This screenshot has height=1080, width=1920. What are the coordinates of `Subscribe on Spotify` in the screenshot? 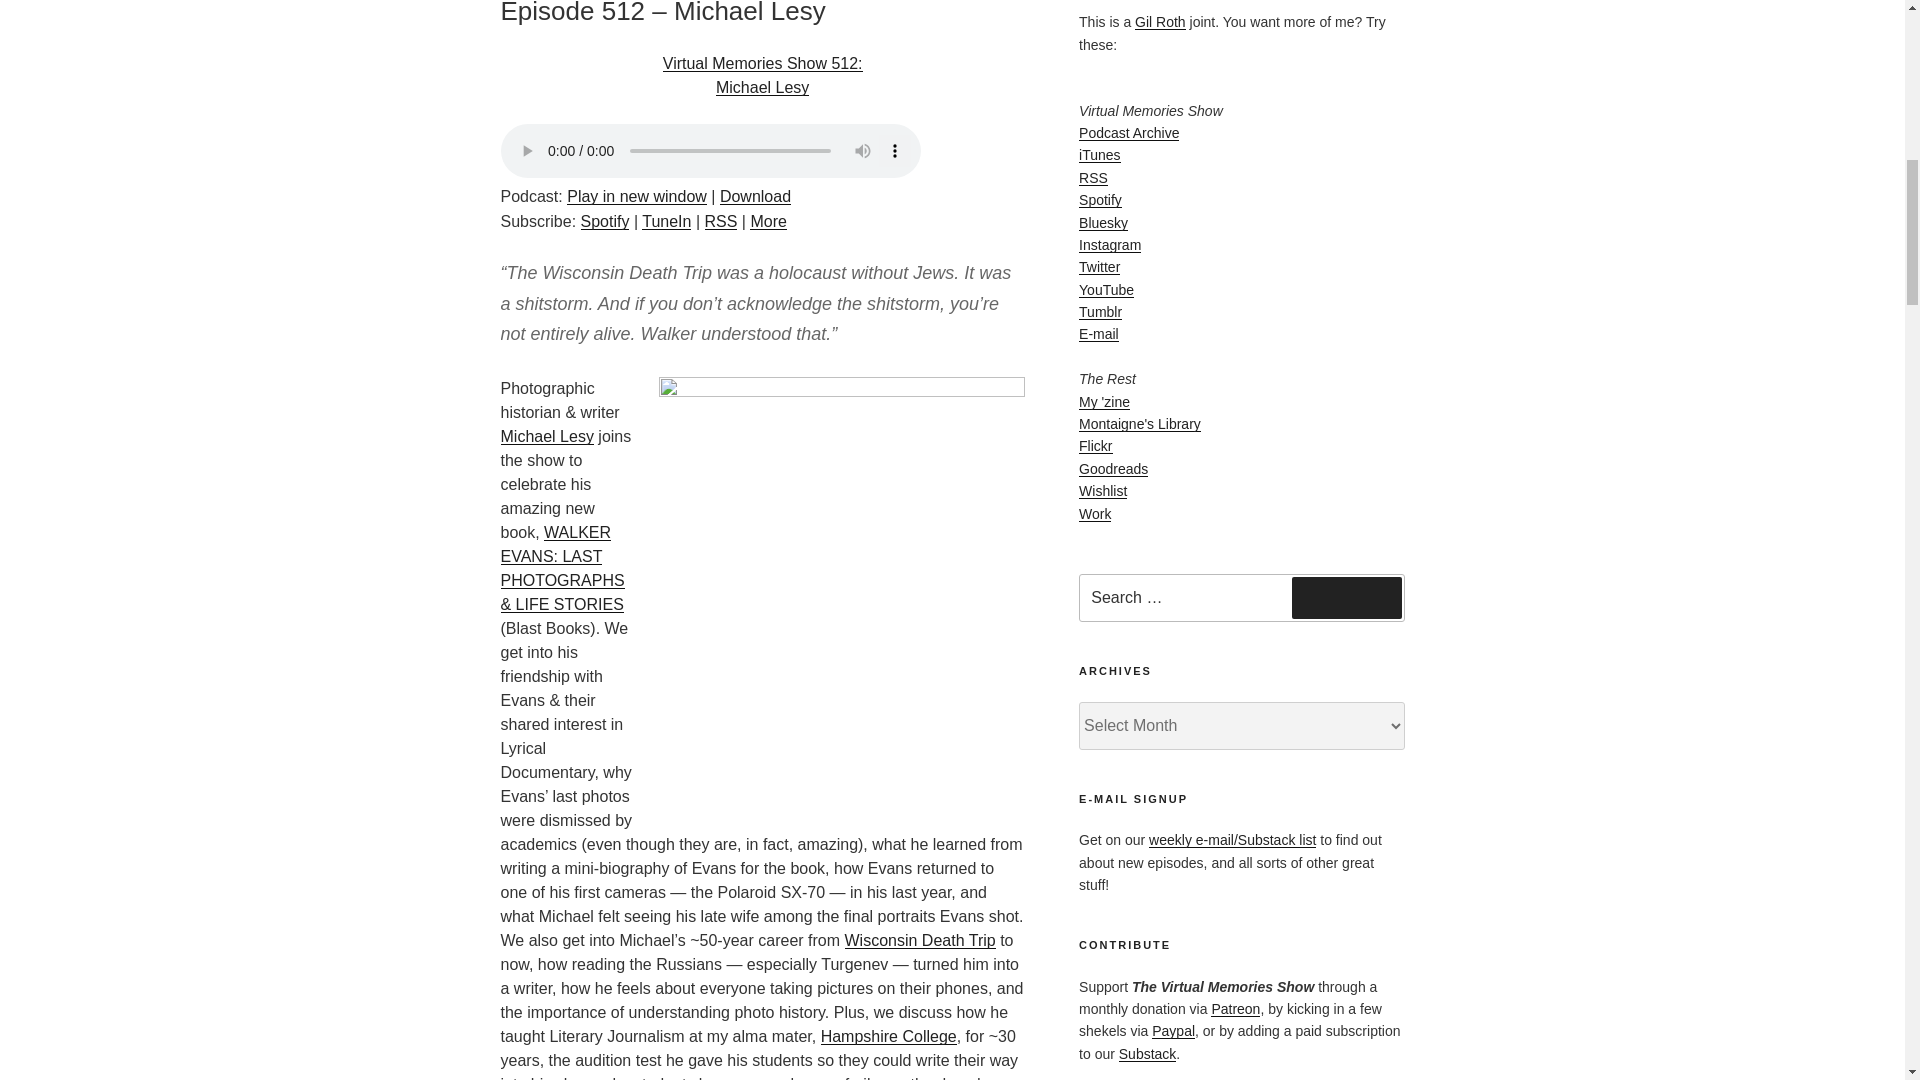 It's located at (605, 221).